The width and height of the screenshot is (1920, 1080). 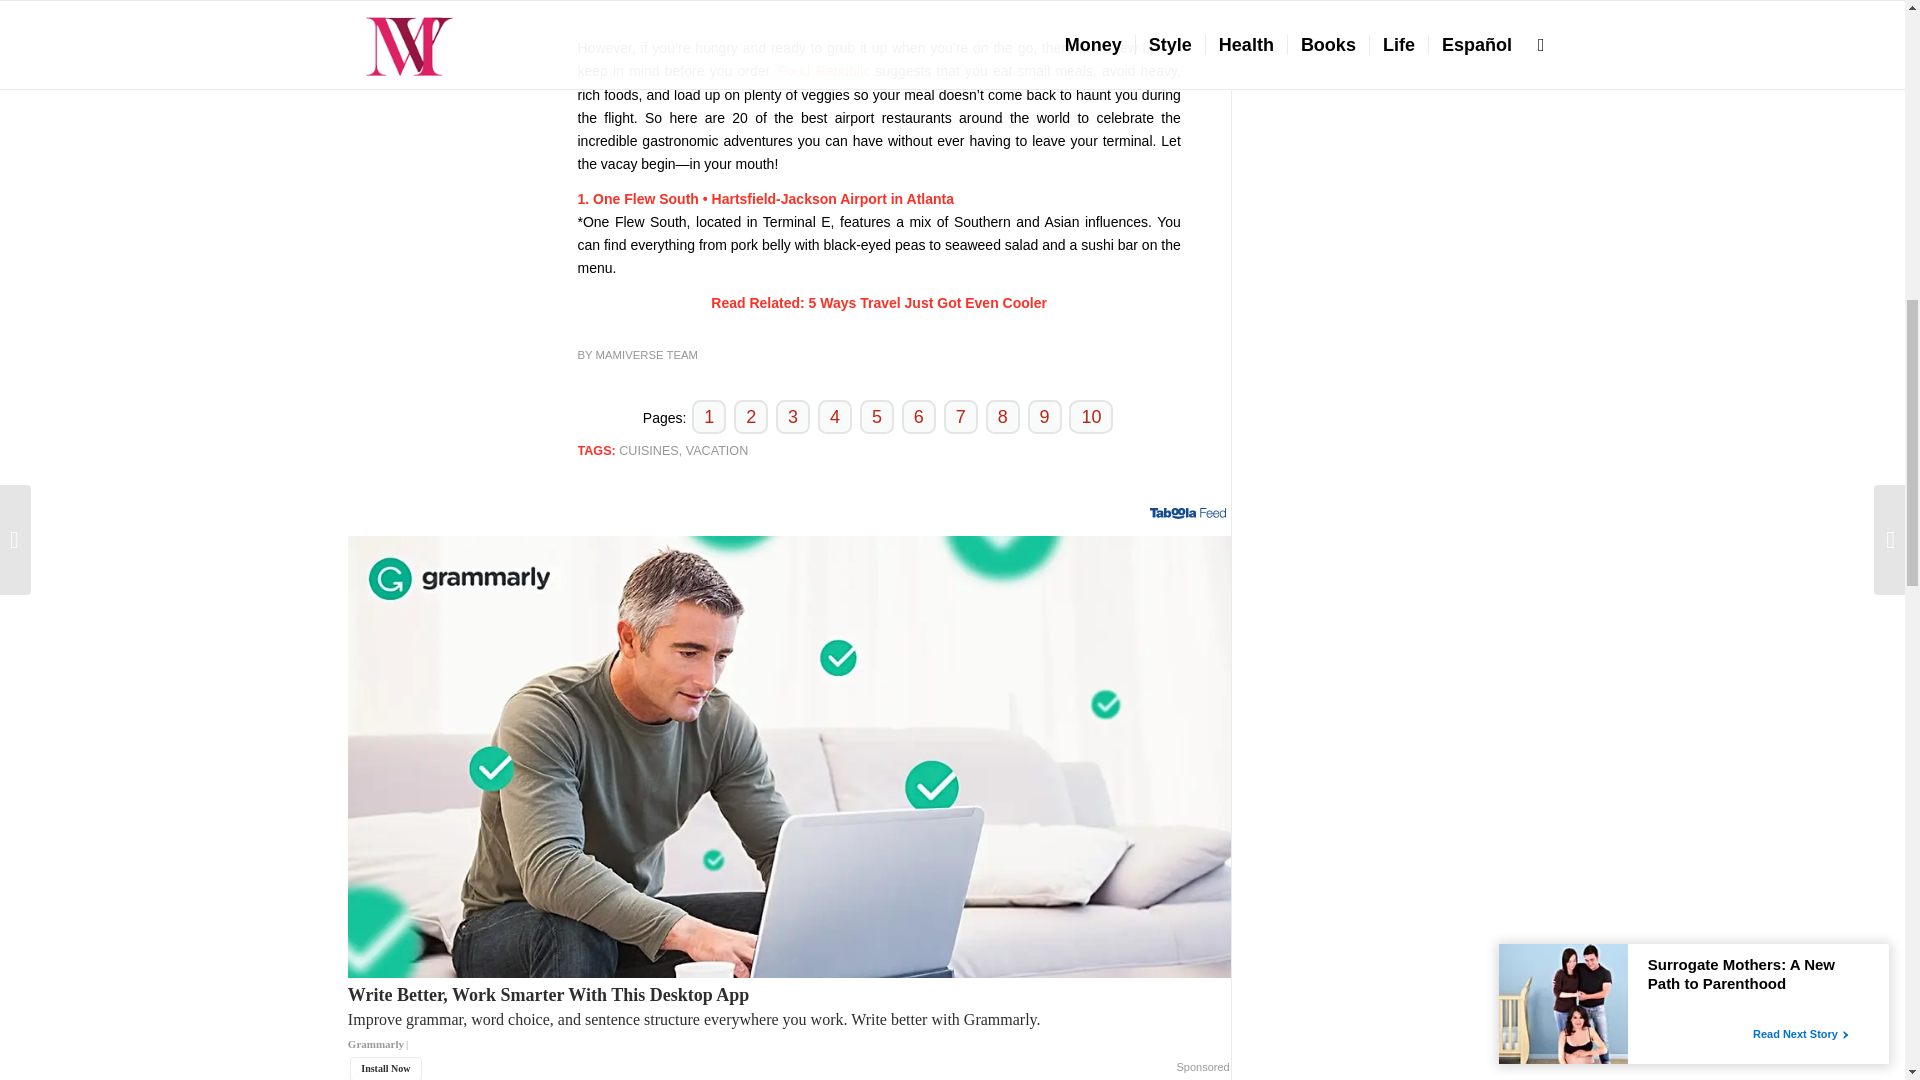 What do you see at coordinates (788, 1028) in the screenshot?
I see `Write Better, Work Smarter With This Desktop App` at bounding box center [788, 1028].